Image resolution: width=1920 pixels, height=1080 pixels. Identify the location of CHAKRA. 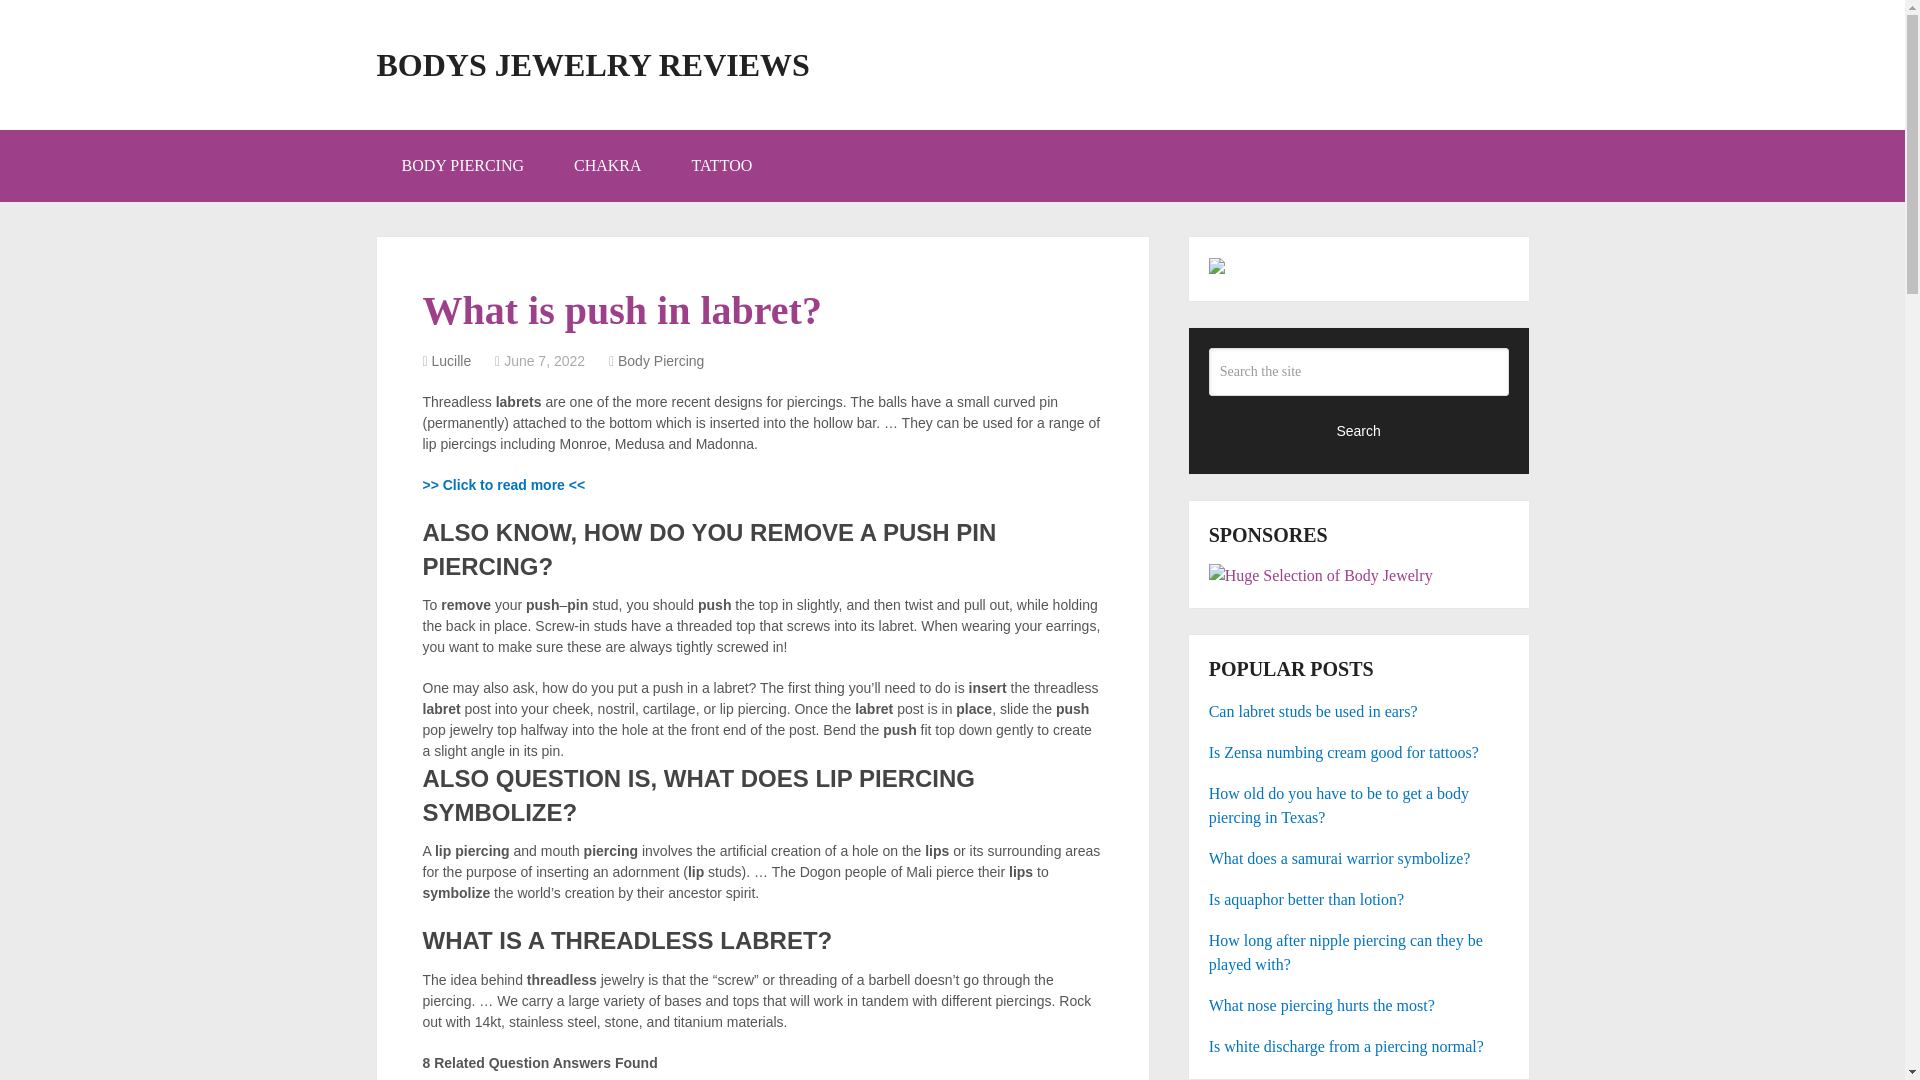
(608, 165).